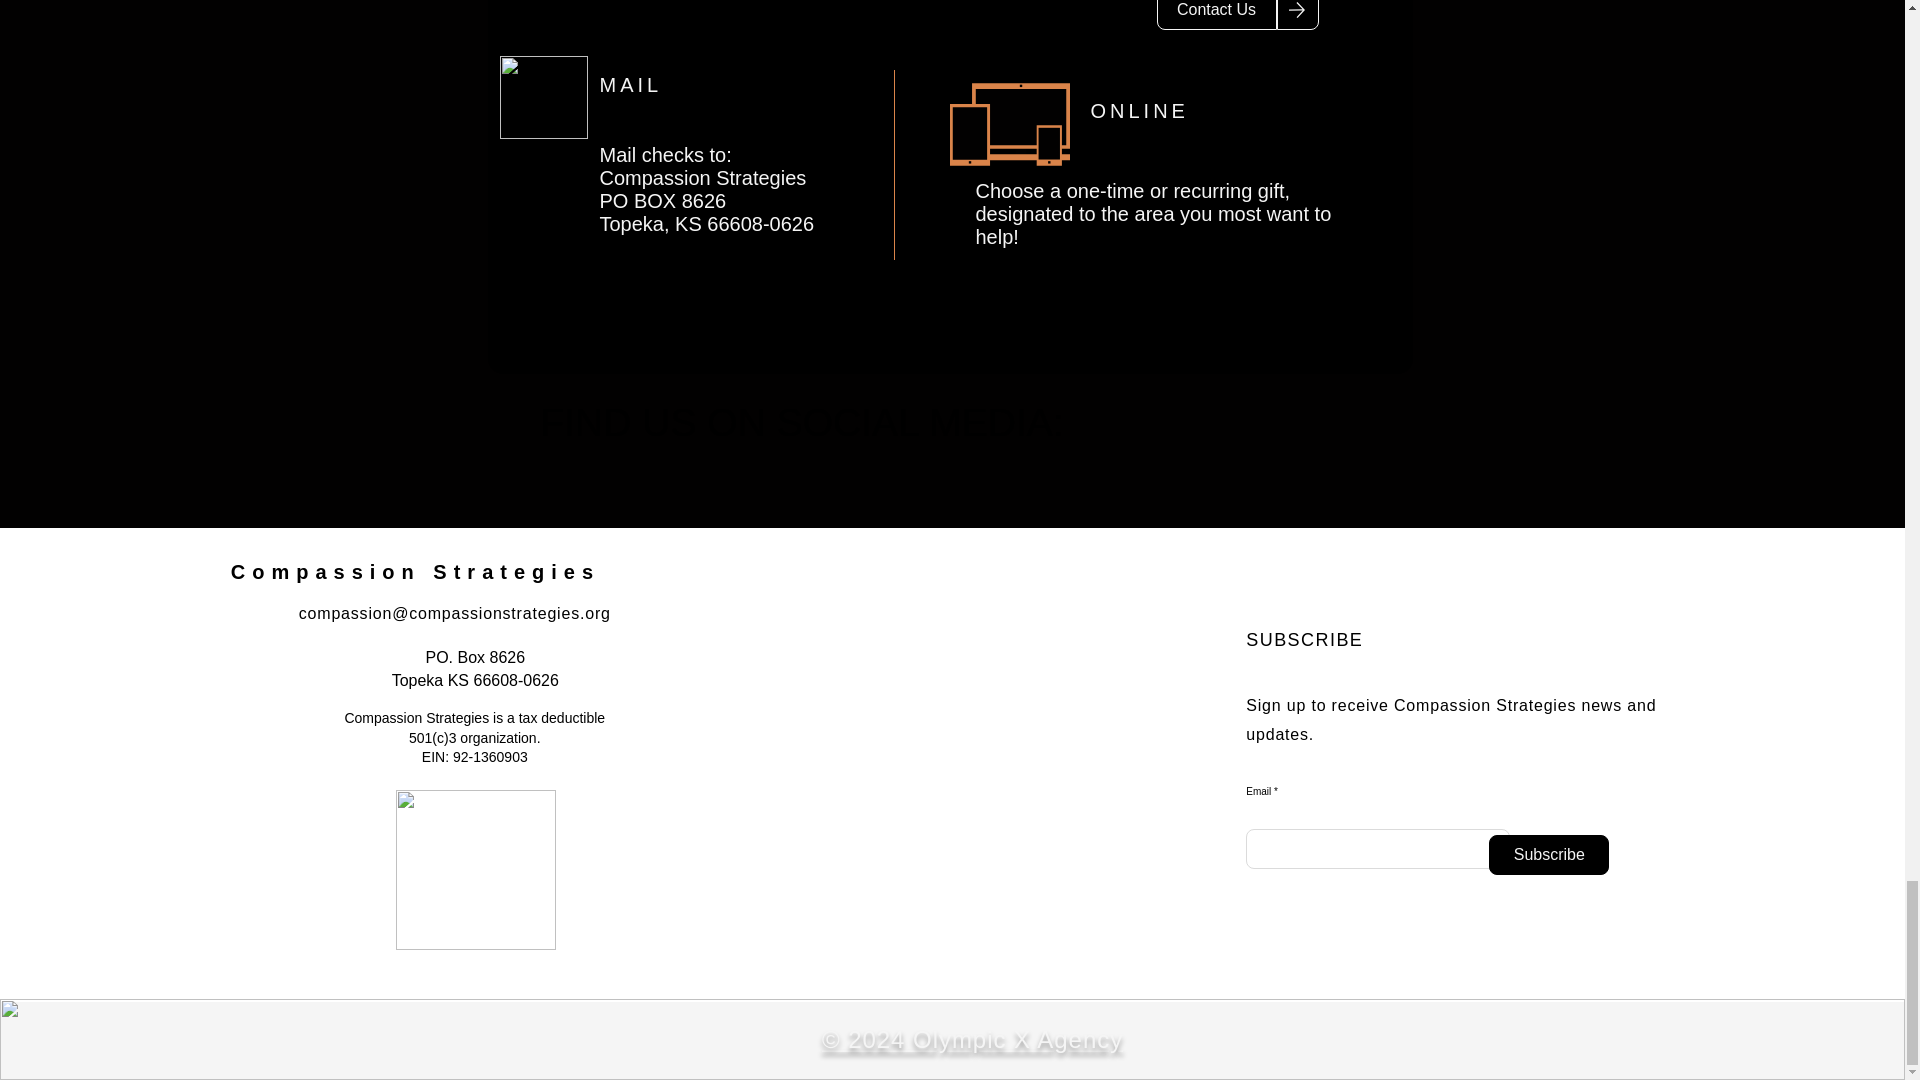 The height and width of the screenshot is (1080, 1920). Describe the element at coordinates (1548, 854) in the screenshot. I see `Subscribe` at that location.